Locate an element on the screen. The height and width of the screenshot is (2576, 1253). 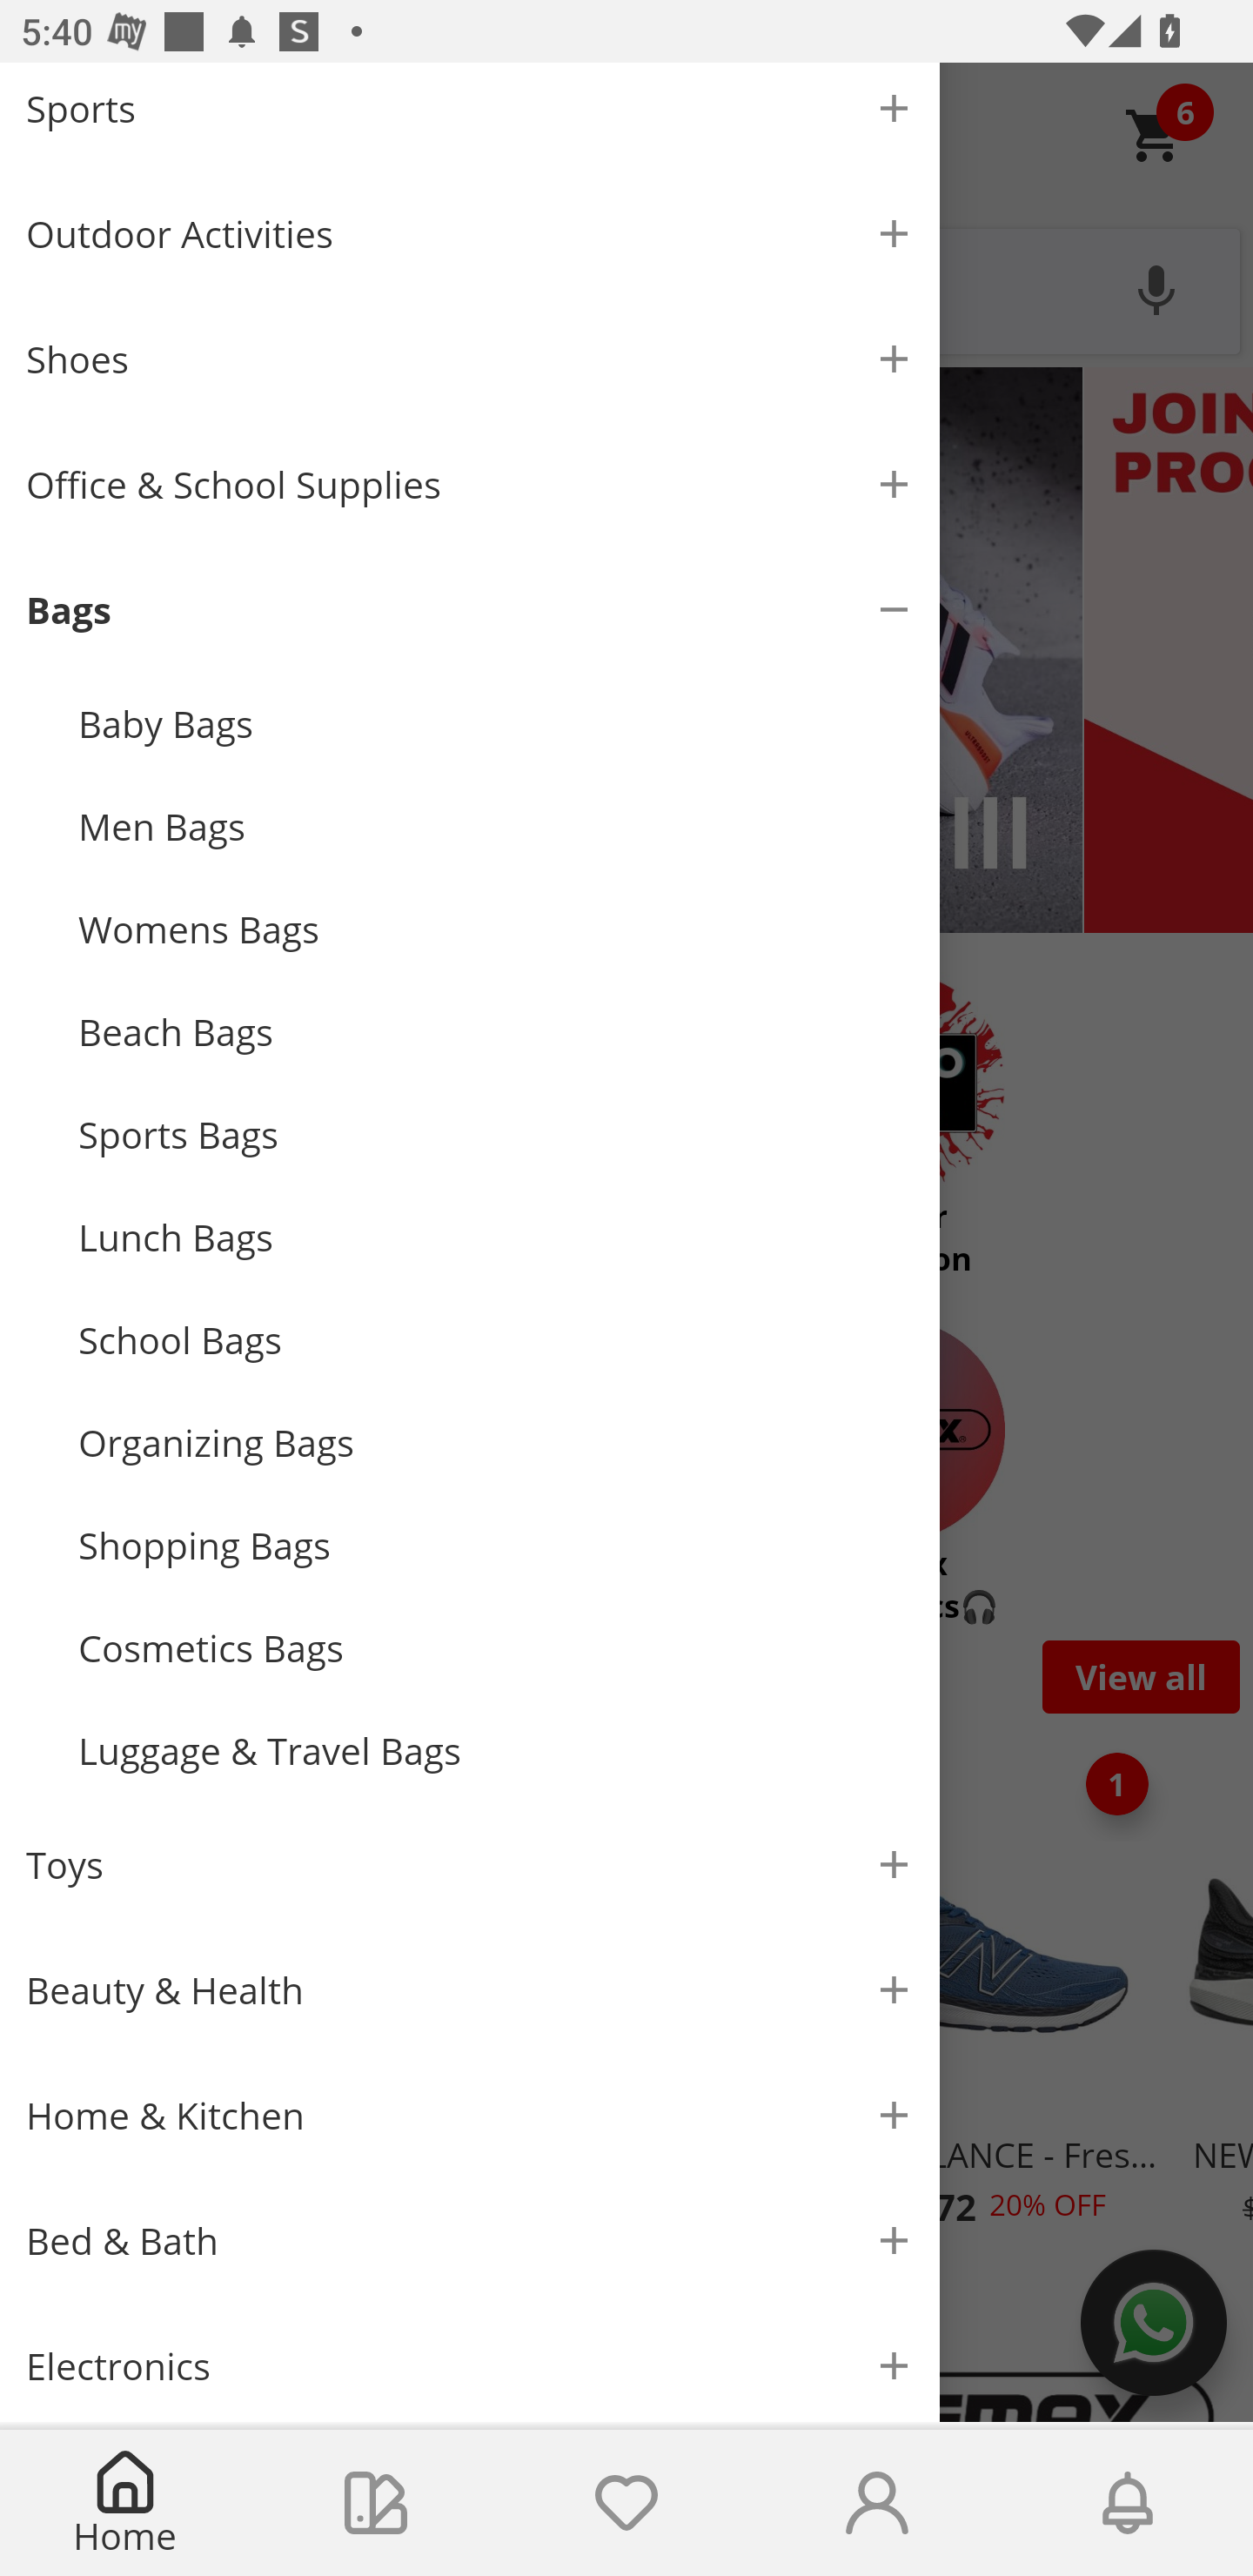
Beach Bags is located at coordinates (496, 1032).